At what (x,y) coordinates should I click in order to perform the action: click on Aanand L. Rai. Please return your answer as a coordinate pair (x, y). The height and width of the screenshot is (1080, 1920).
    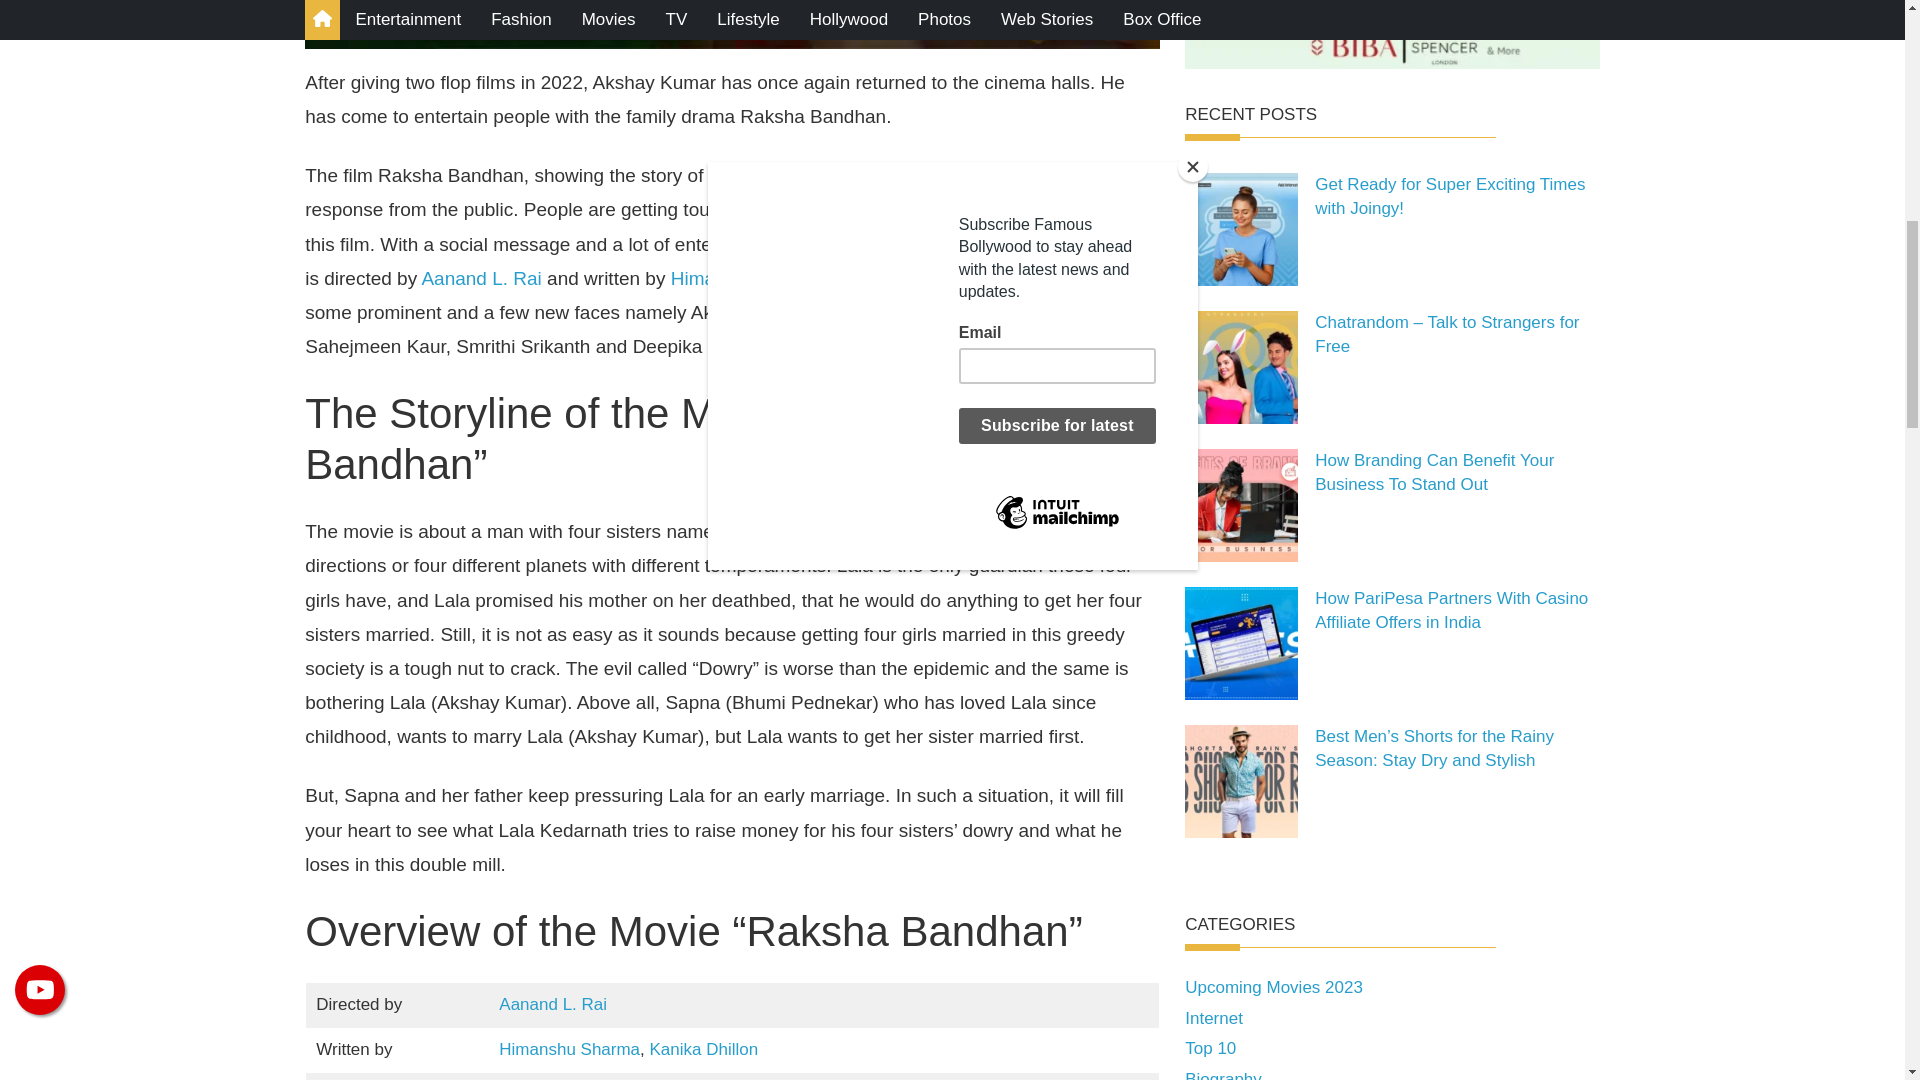
    Looking at the image, I should click on (552, 1004).